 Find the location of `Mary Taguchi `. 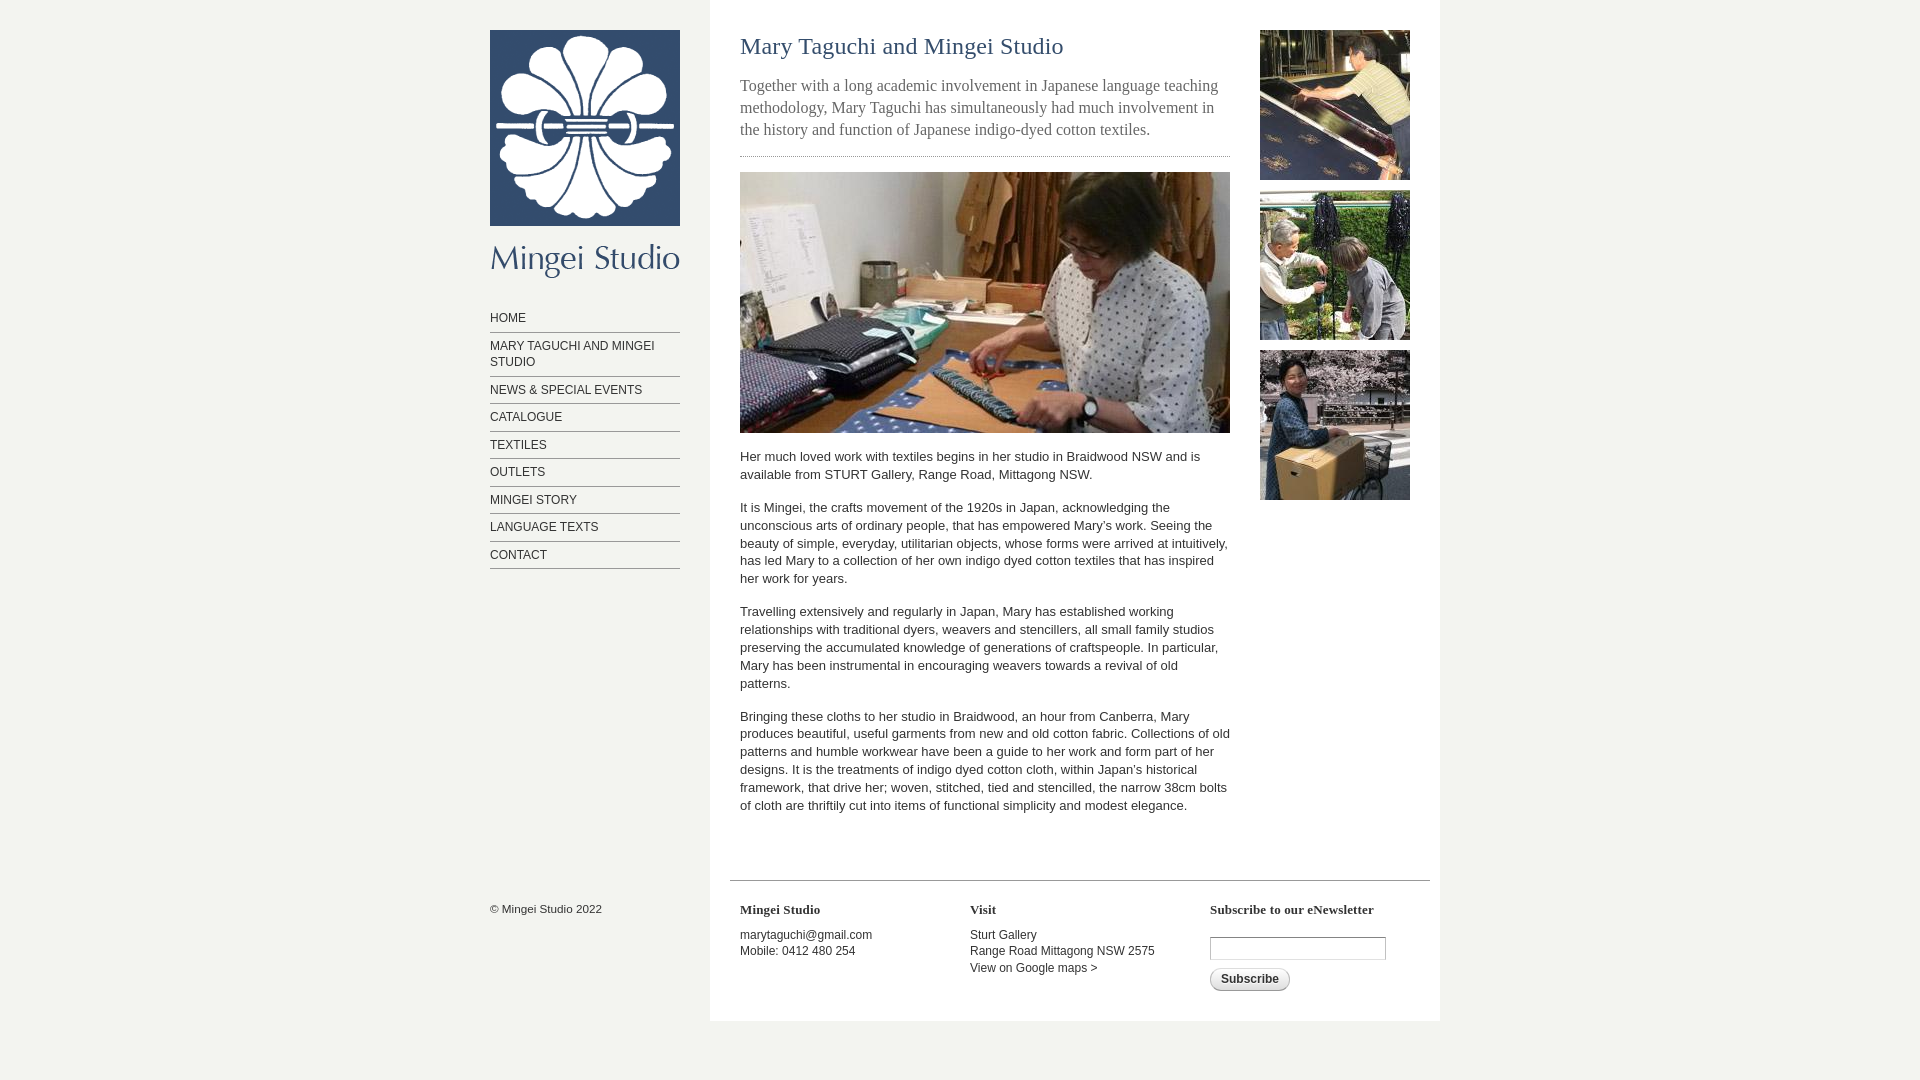

Mary Taguchi  is located at coordinates (985, 424).